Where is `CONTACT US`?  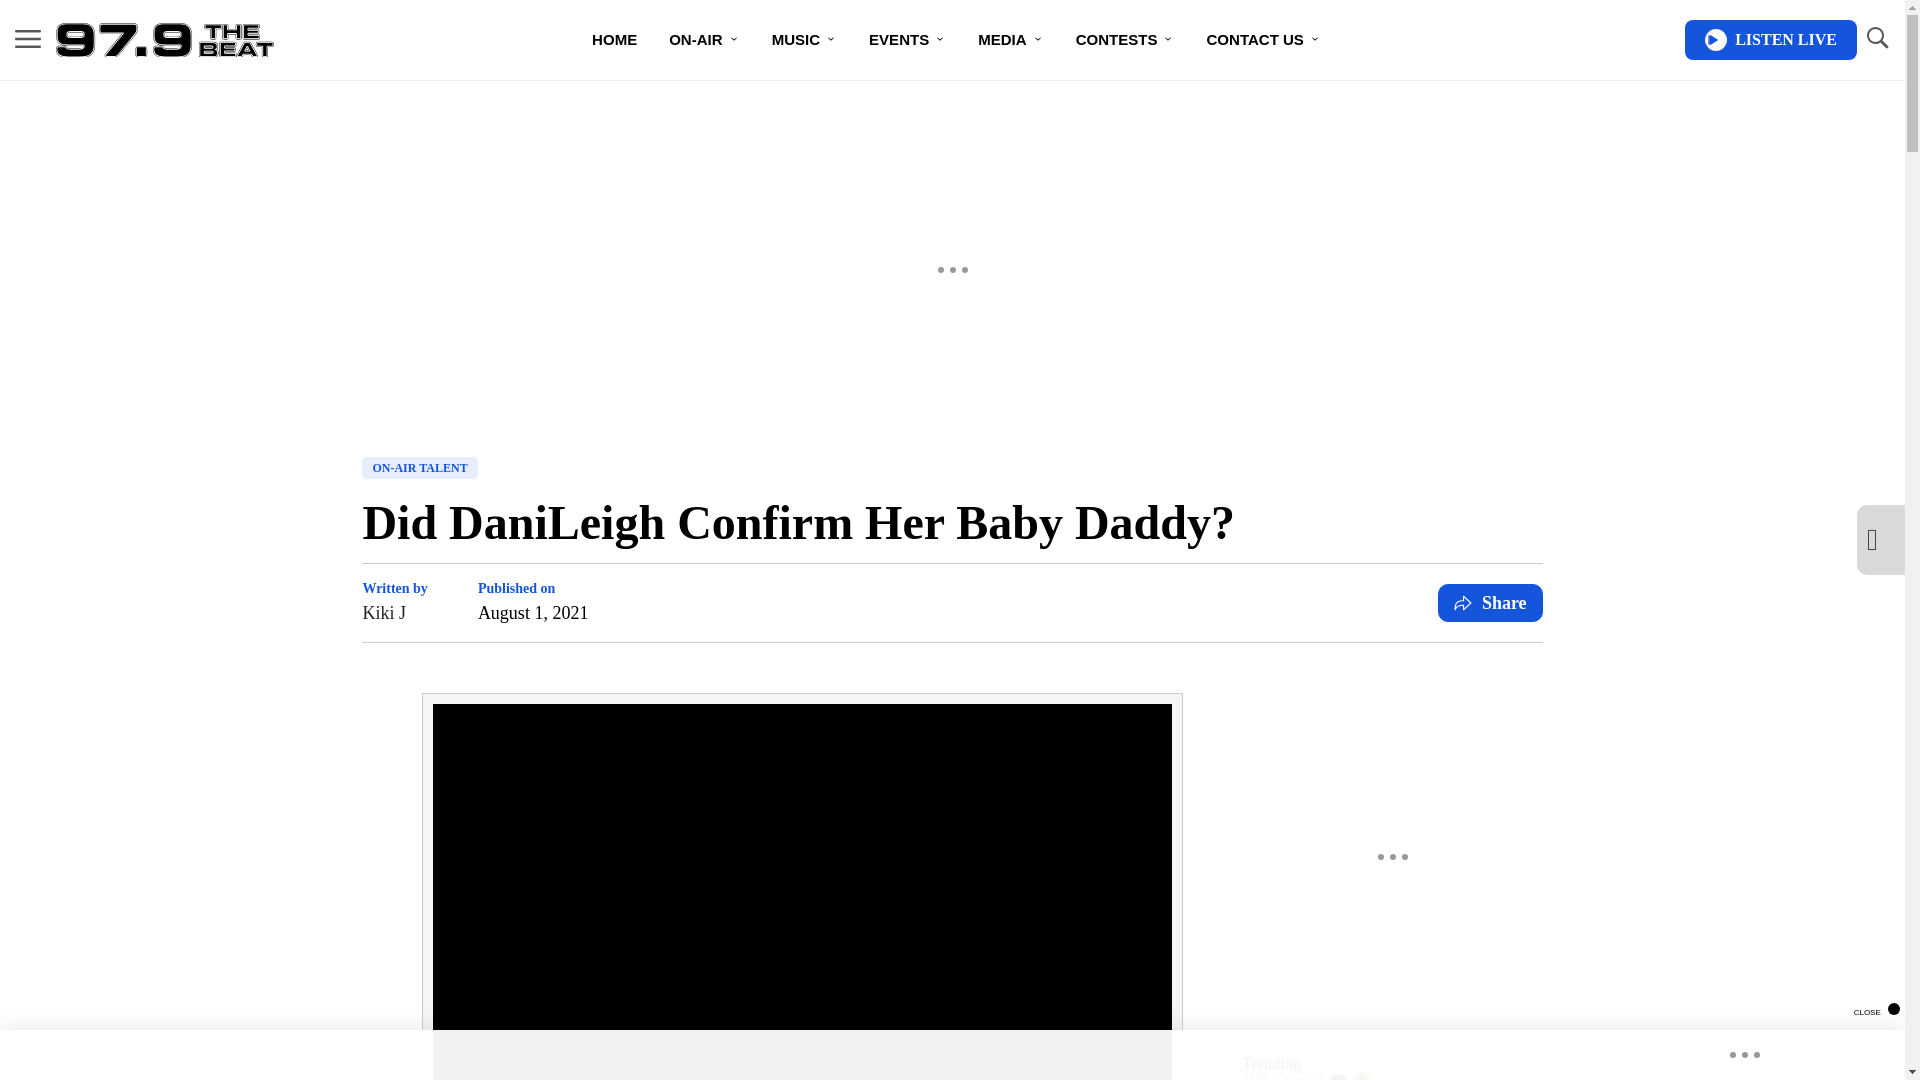 CONTACT US is located at coordinates (1263, 40).